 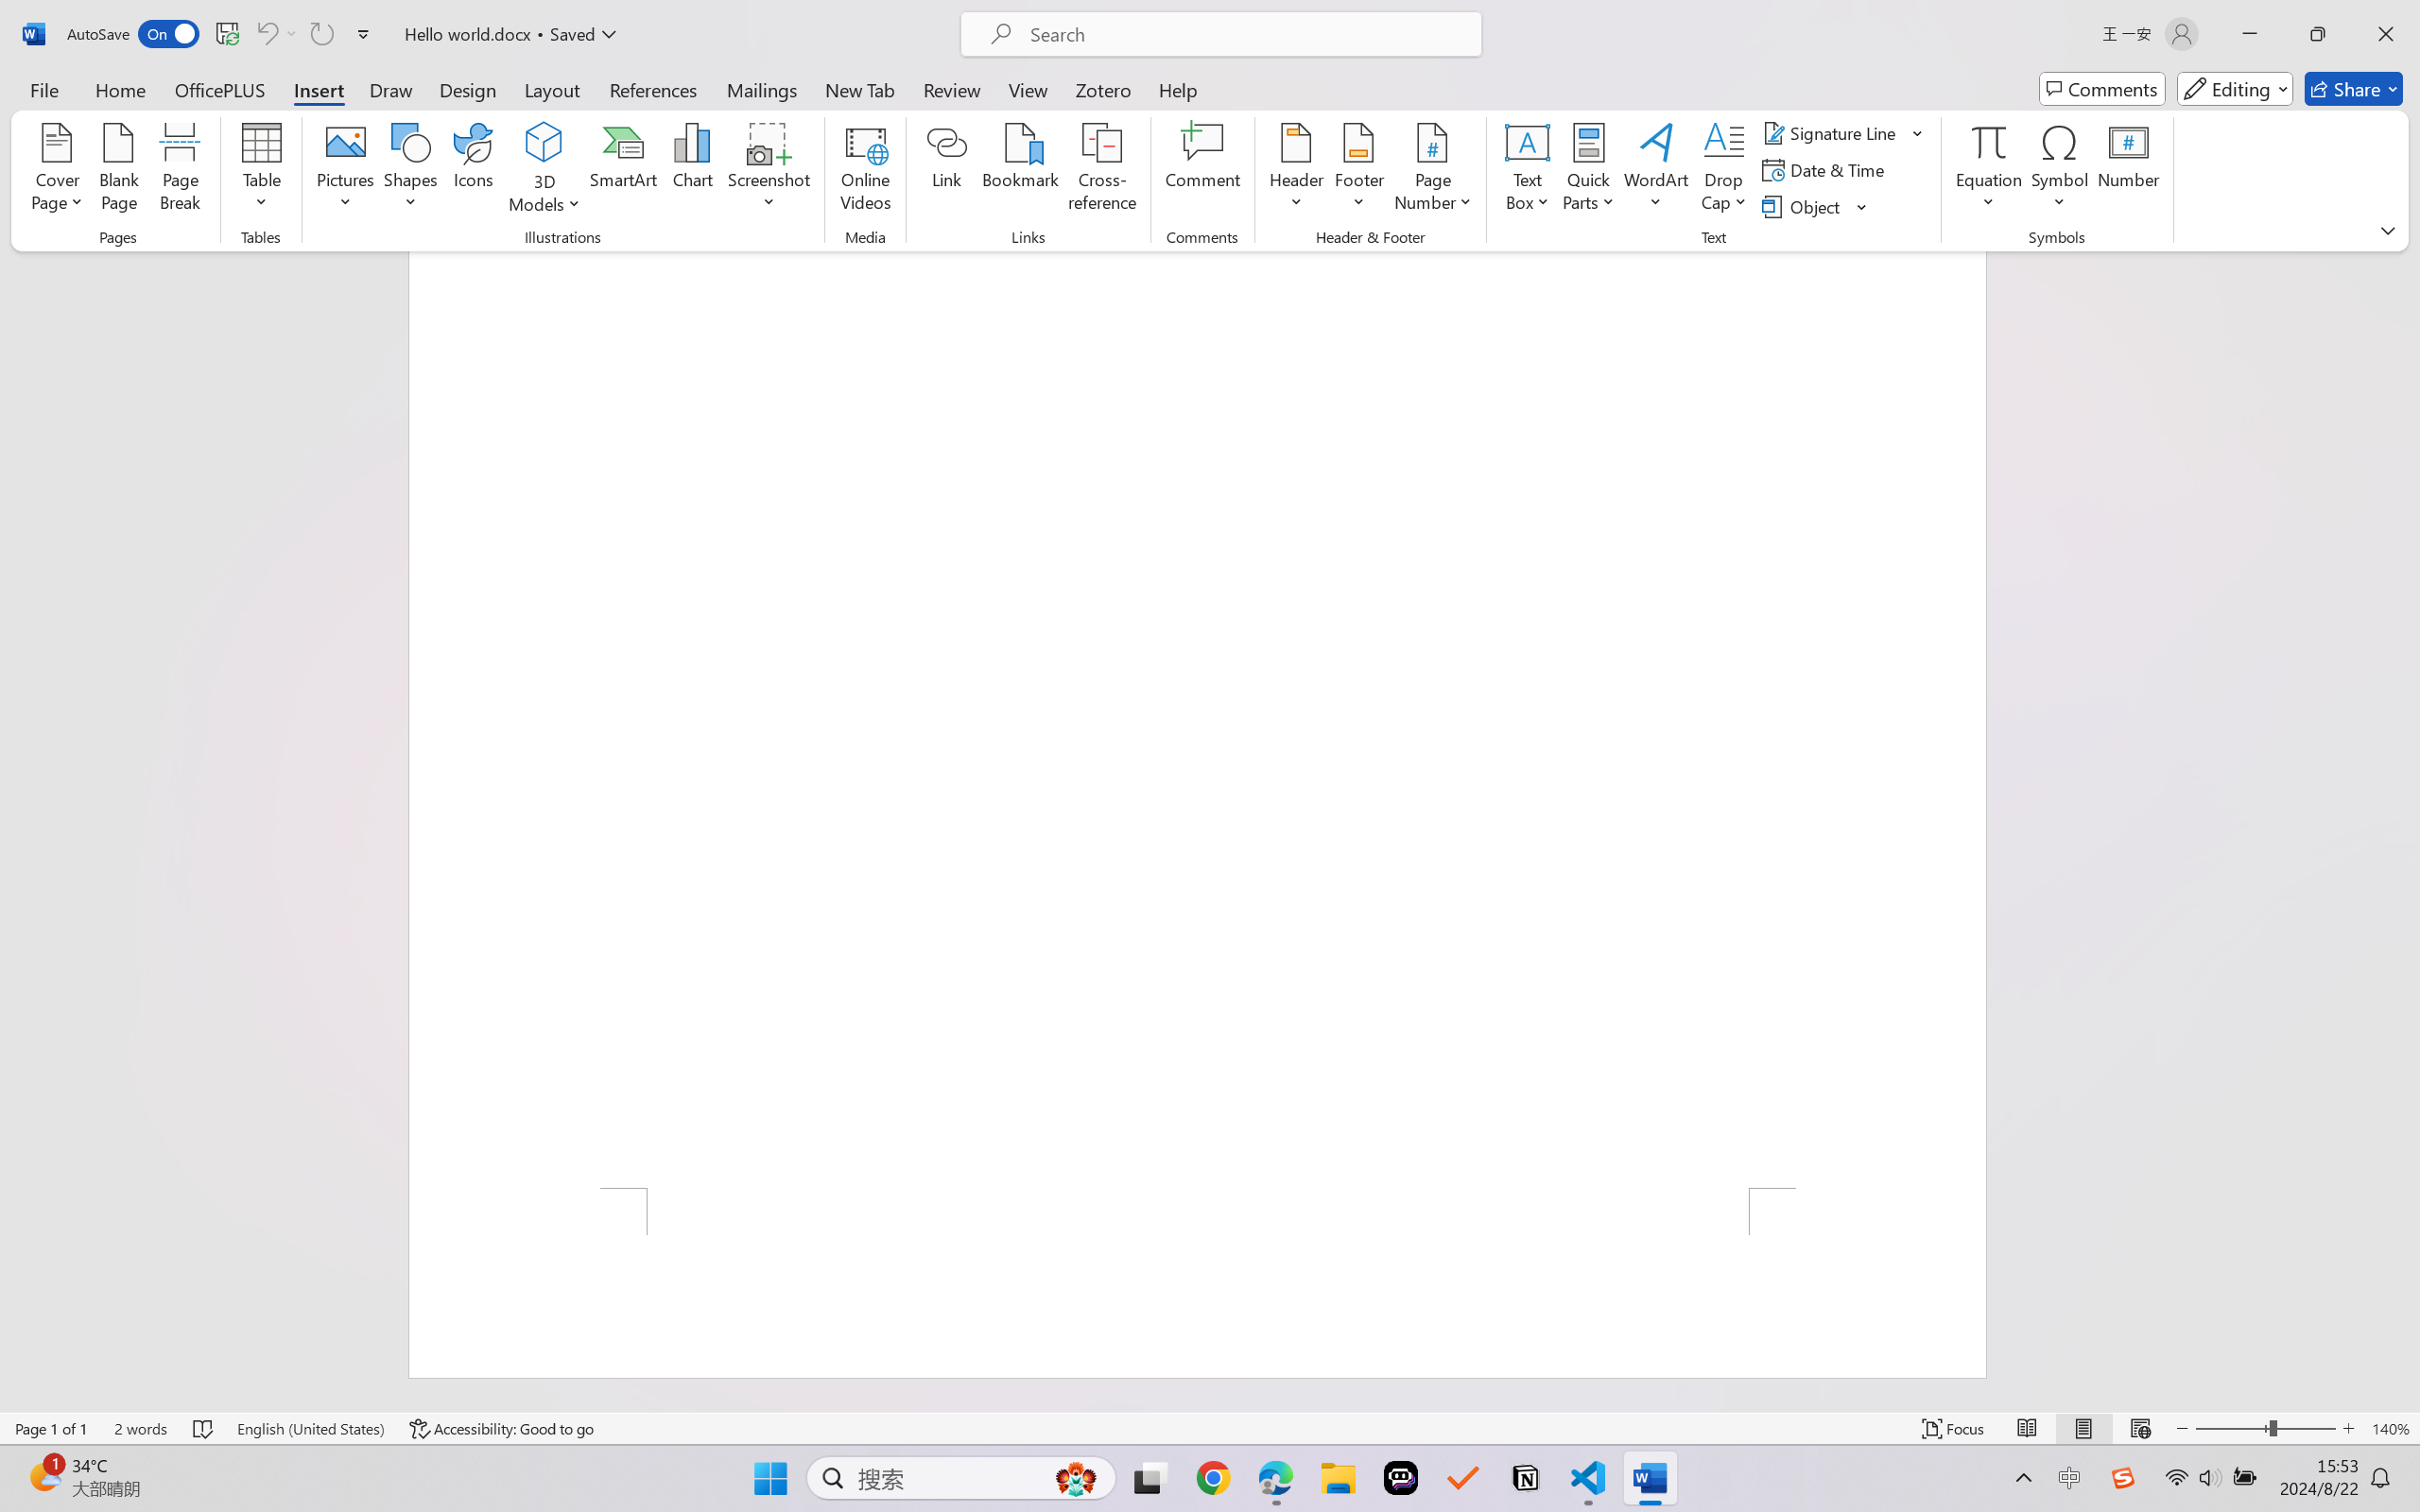 What do you see at coordinates (391, 89) in the screenshot?
I see `Draw` at bounding box center [391, 89].